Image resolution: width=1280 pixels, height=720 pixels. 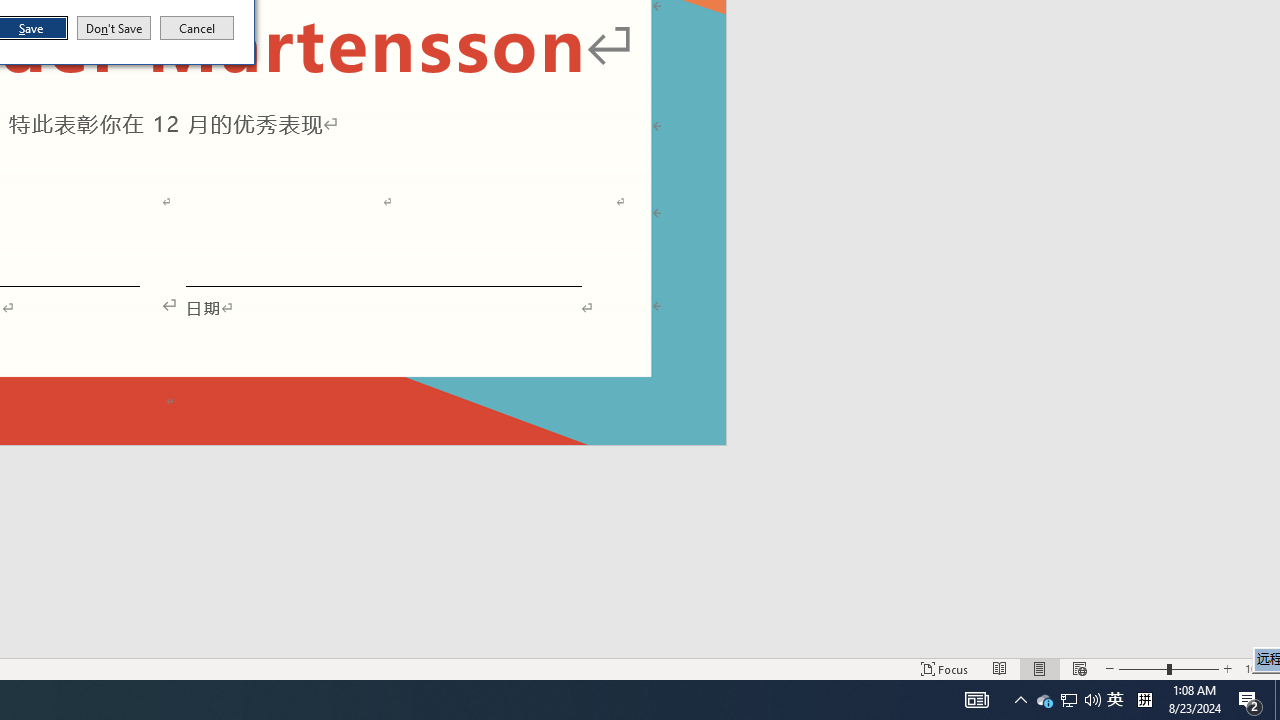 What do you see at coordinates (1092, 700) in the screenshot?
I see `Notification Chevron` at bounding box center [1092, 700].